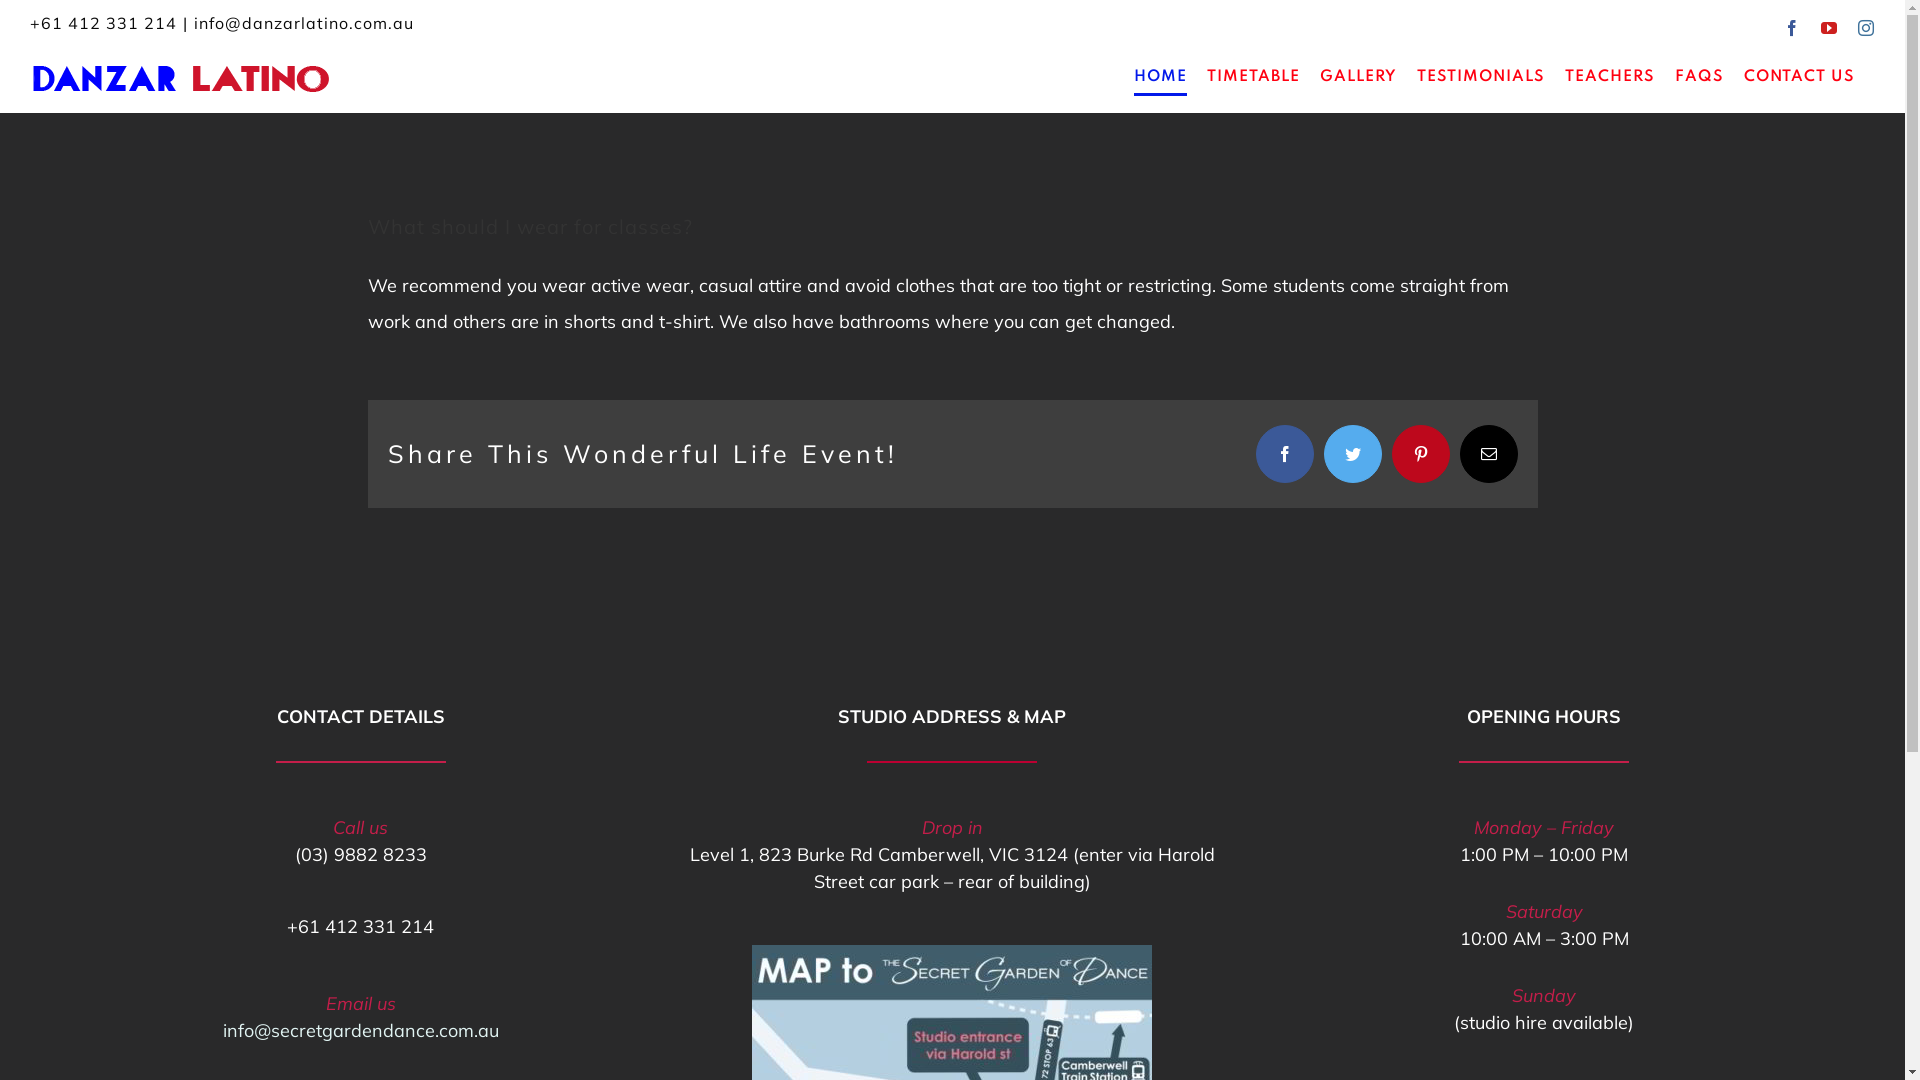  What do you see at coordinates (1700, 77) in the screenshot?
I see `FAQS` at bounding box center [1700, 77].